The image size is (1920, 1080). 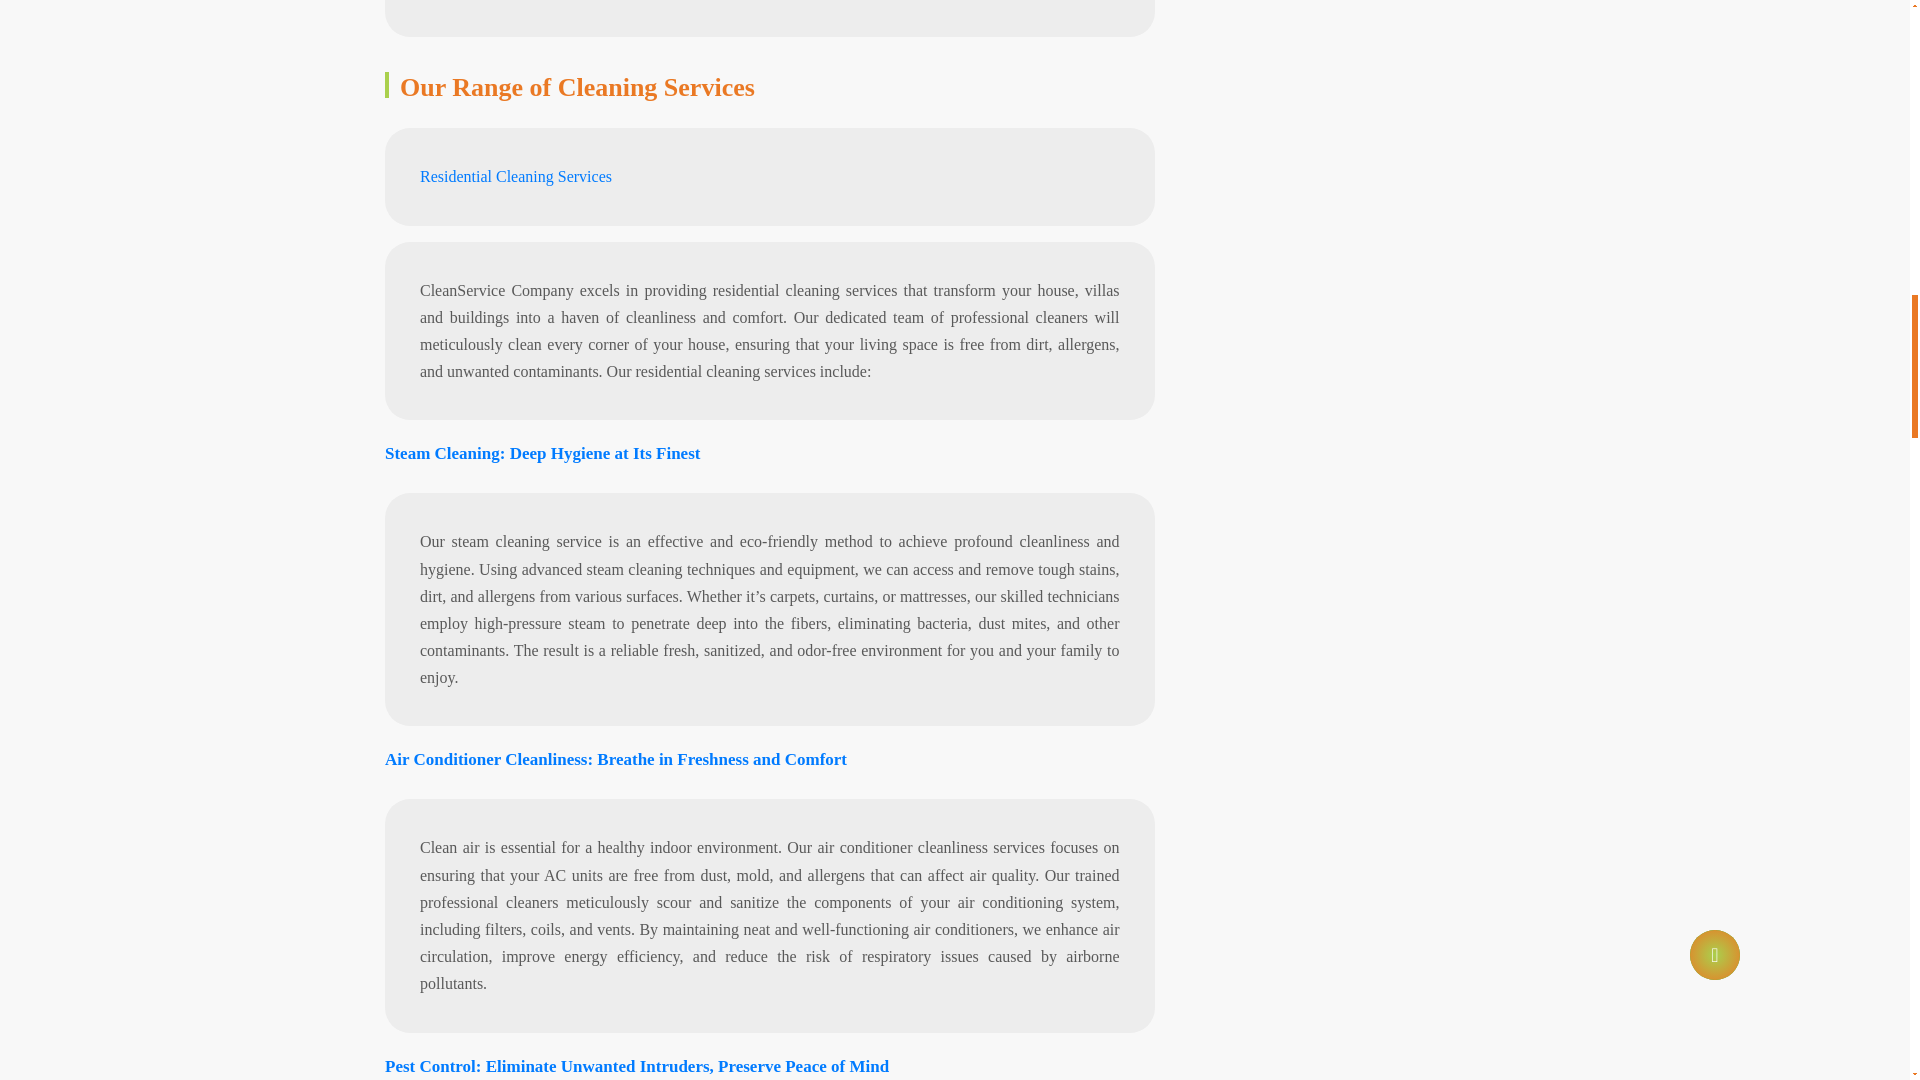 I want to click on Steam Cleaning: Deep Hygiene at Its Finest, so click(x=542, y=326).